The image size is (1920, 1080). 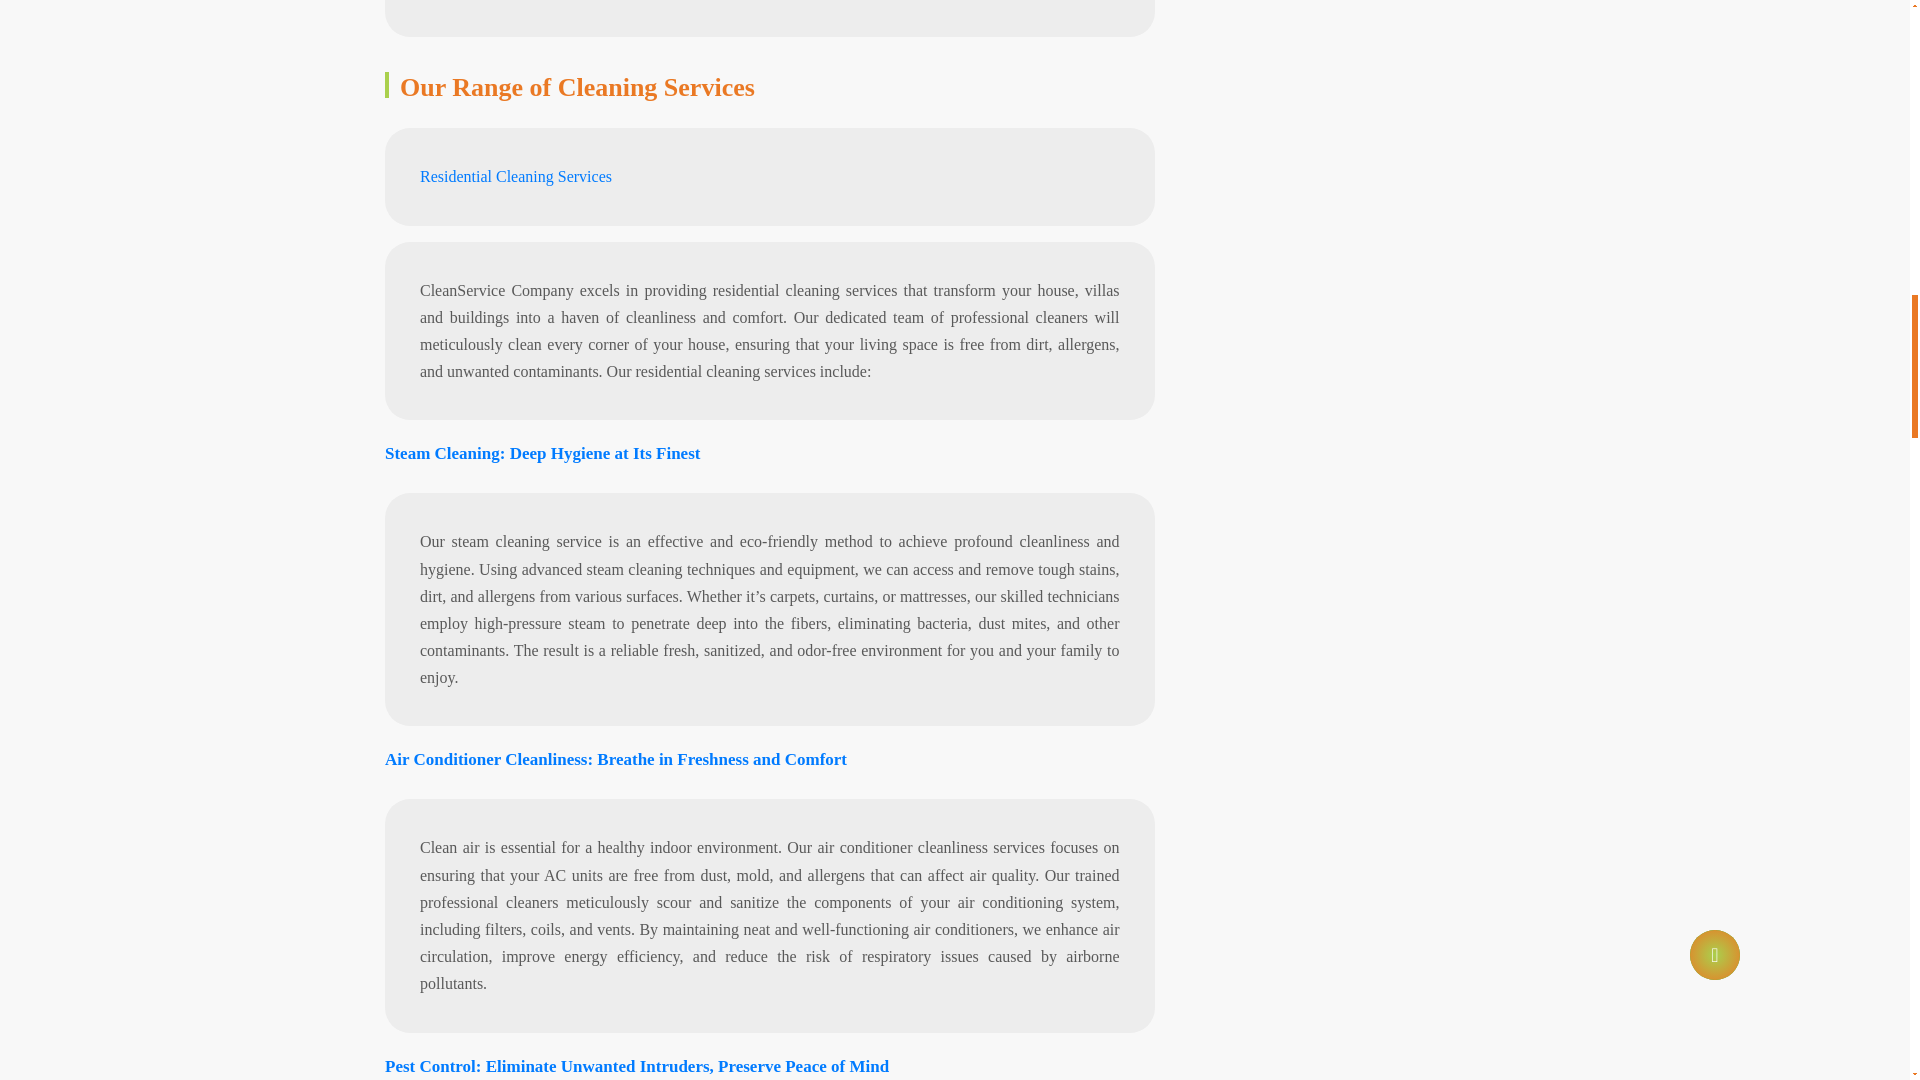 I want to click on Steam Cleaning: Deep Hygiene at Its Finest, so click(x=542, y=326).